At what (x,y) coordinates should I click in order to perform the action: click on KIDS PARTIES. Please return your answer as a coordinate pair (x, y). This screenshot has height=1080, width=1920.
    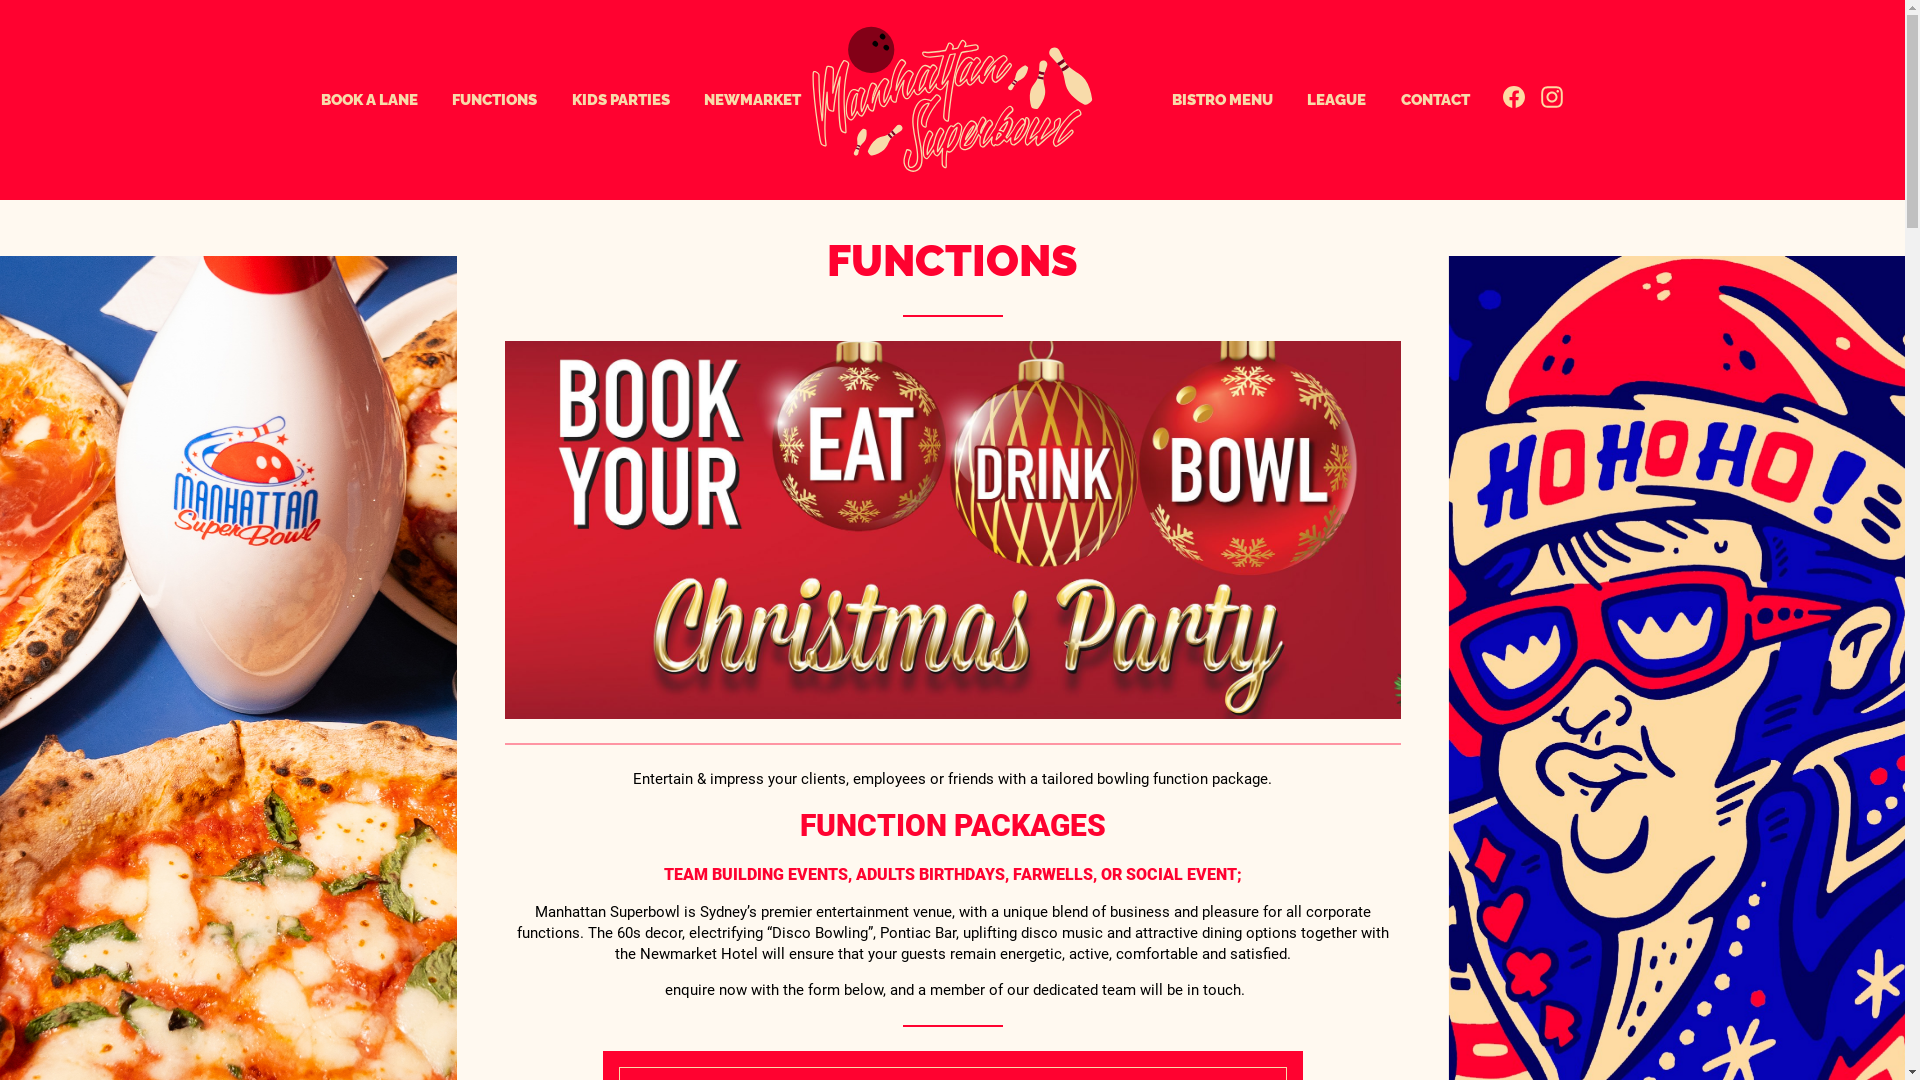
    Looking at the image, I should click on (620, 100).